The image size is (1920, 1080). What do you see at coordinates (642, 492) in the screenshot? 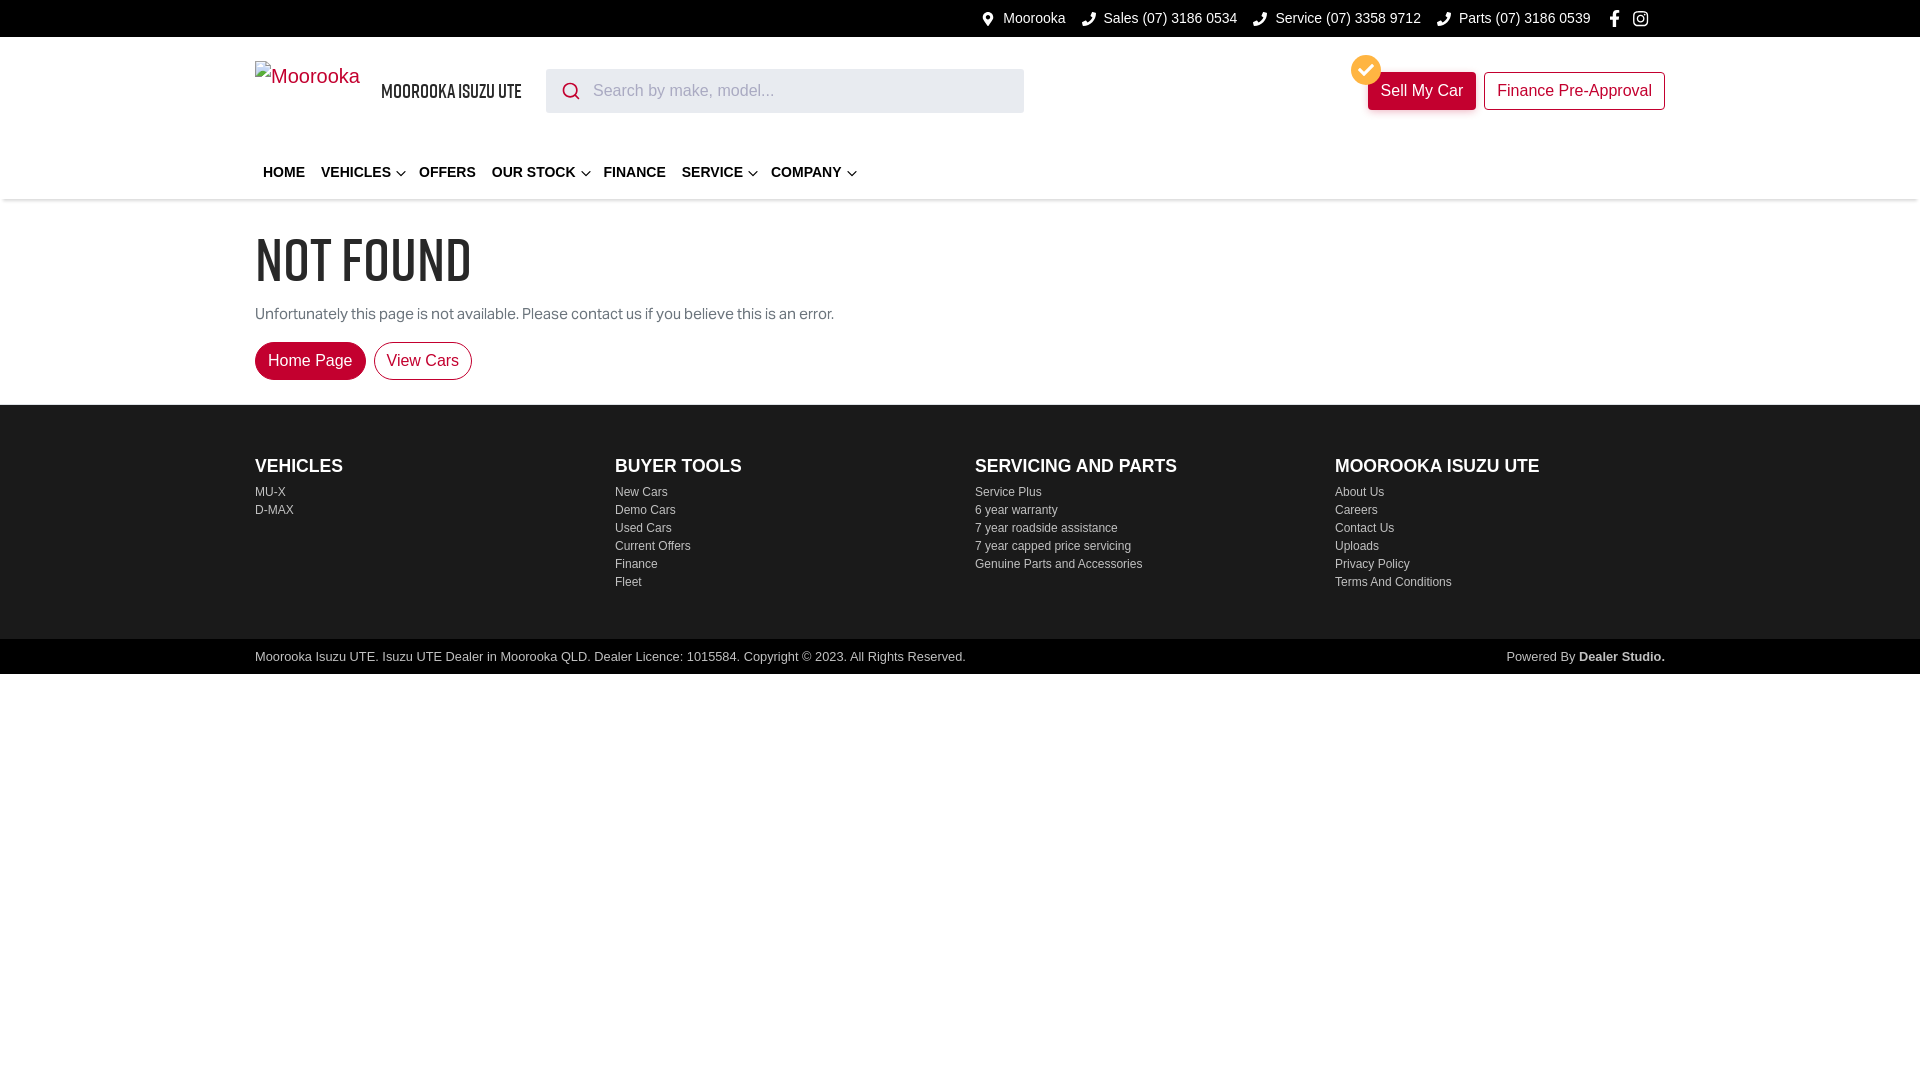
I see `New Cars` at bounding box center [642, 492].